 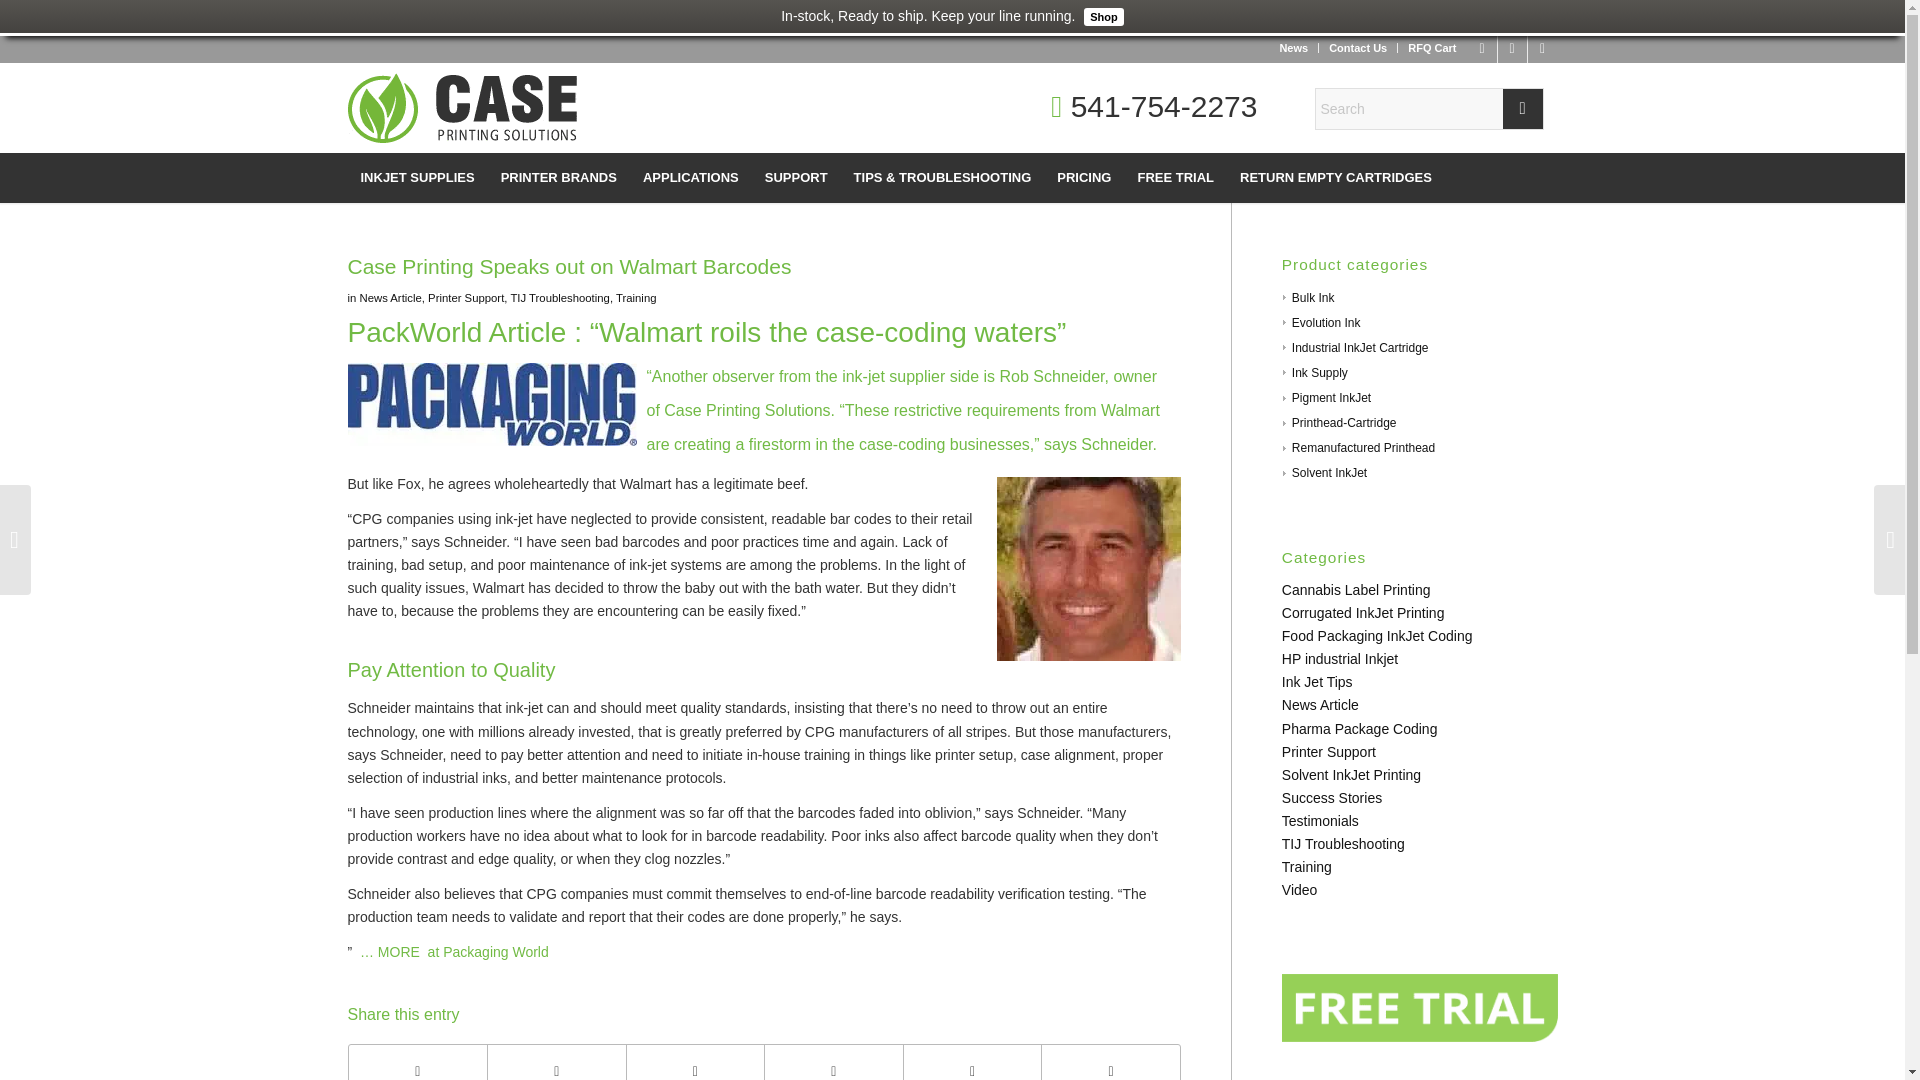 What do you see at coordinates (1512, 48) in the screenshot?
I see `LinkedIn` at bounding box center [1512, 48].